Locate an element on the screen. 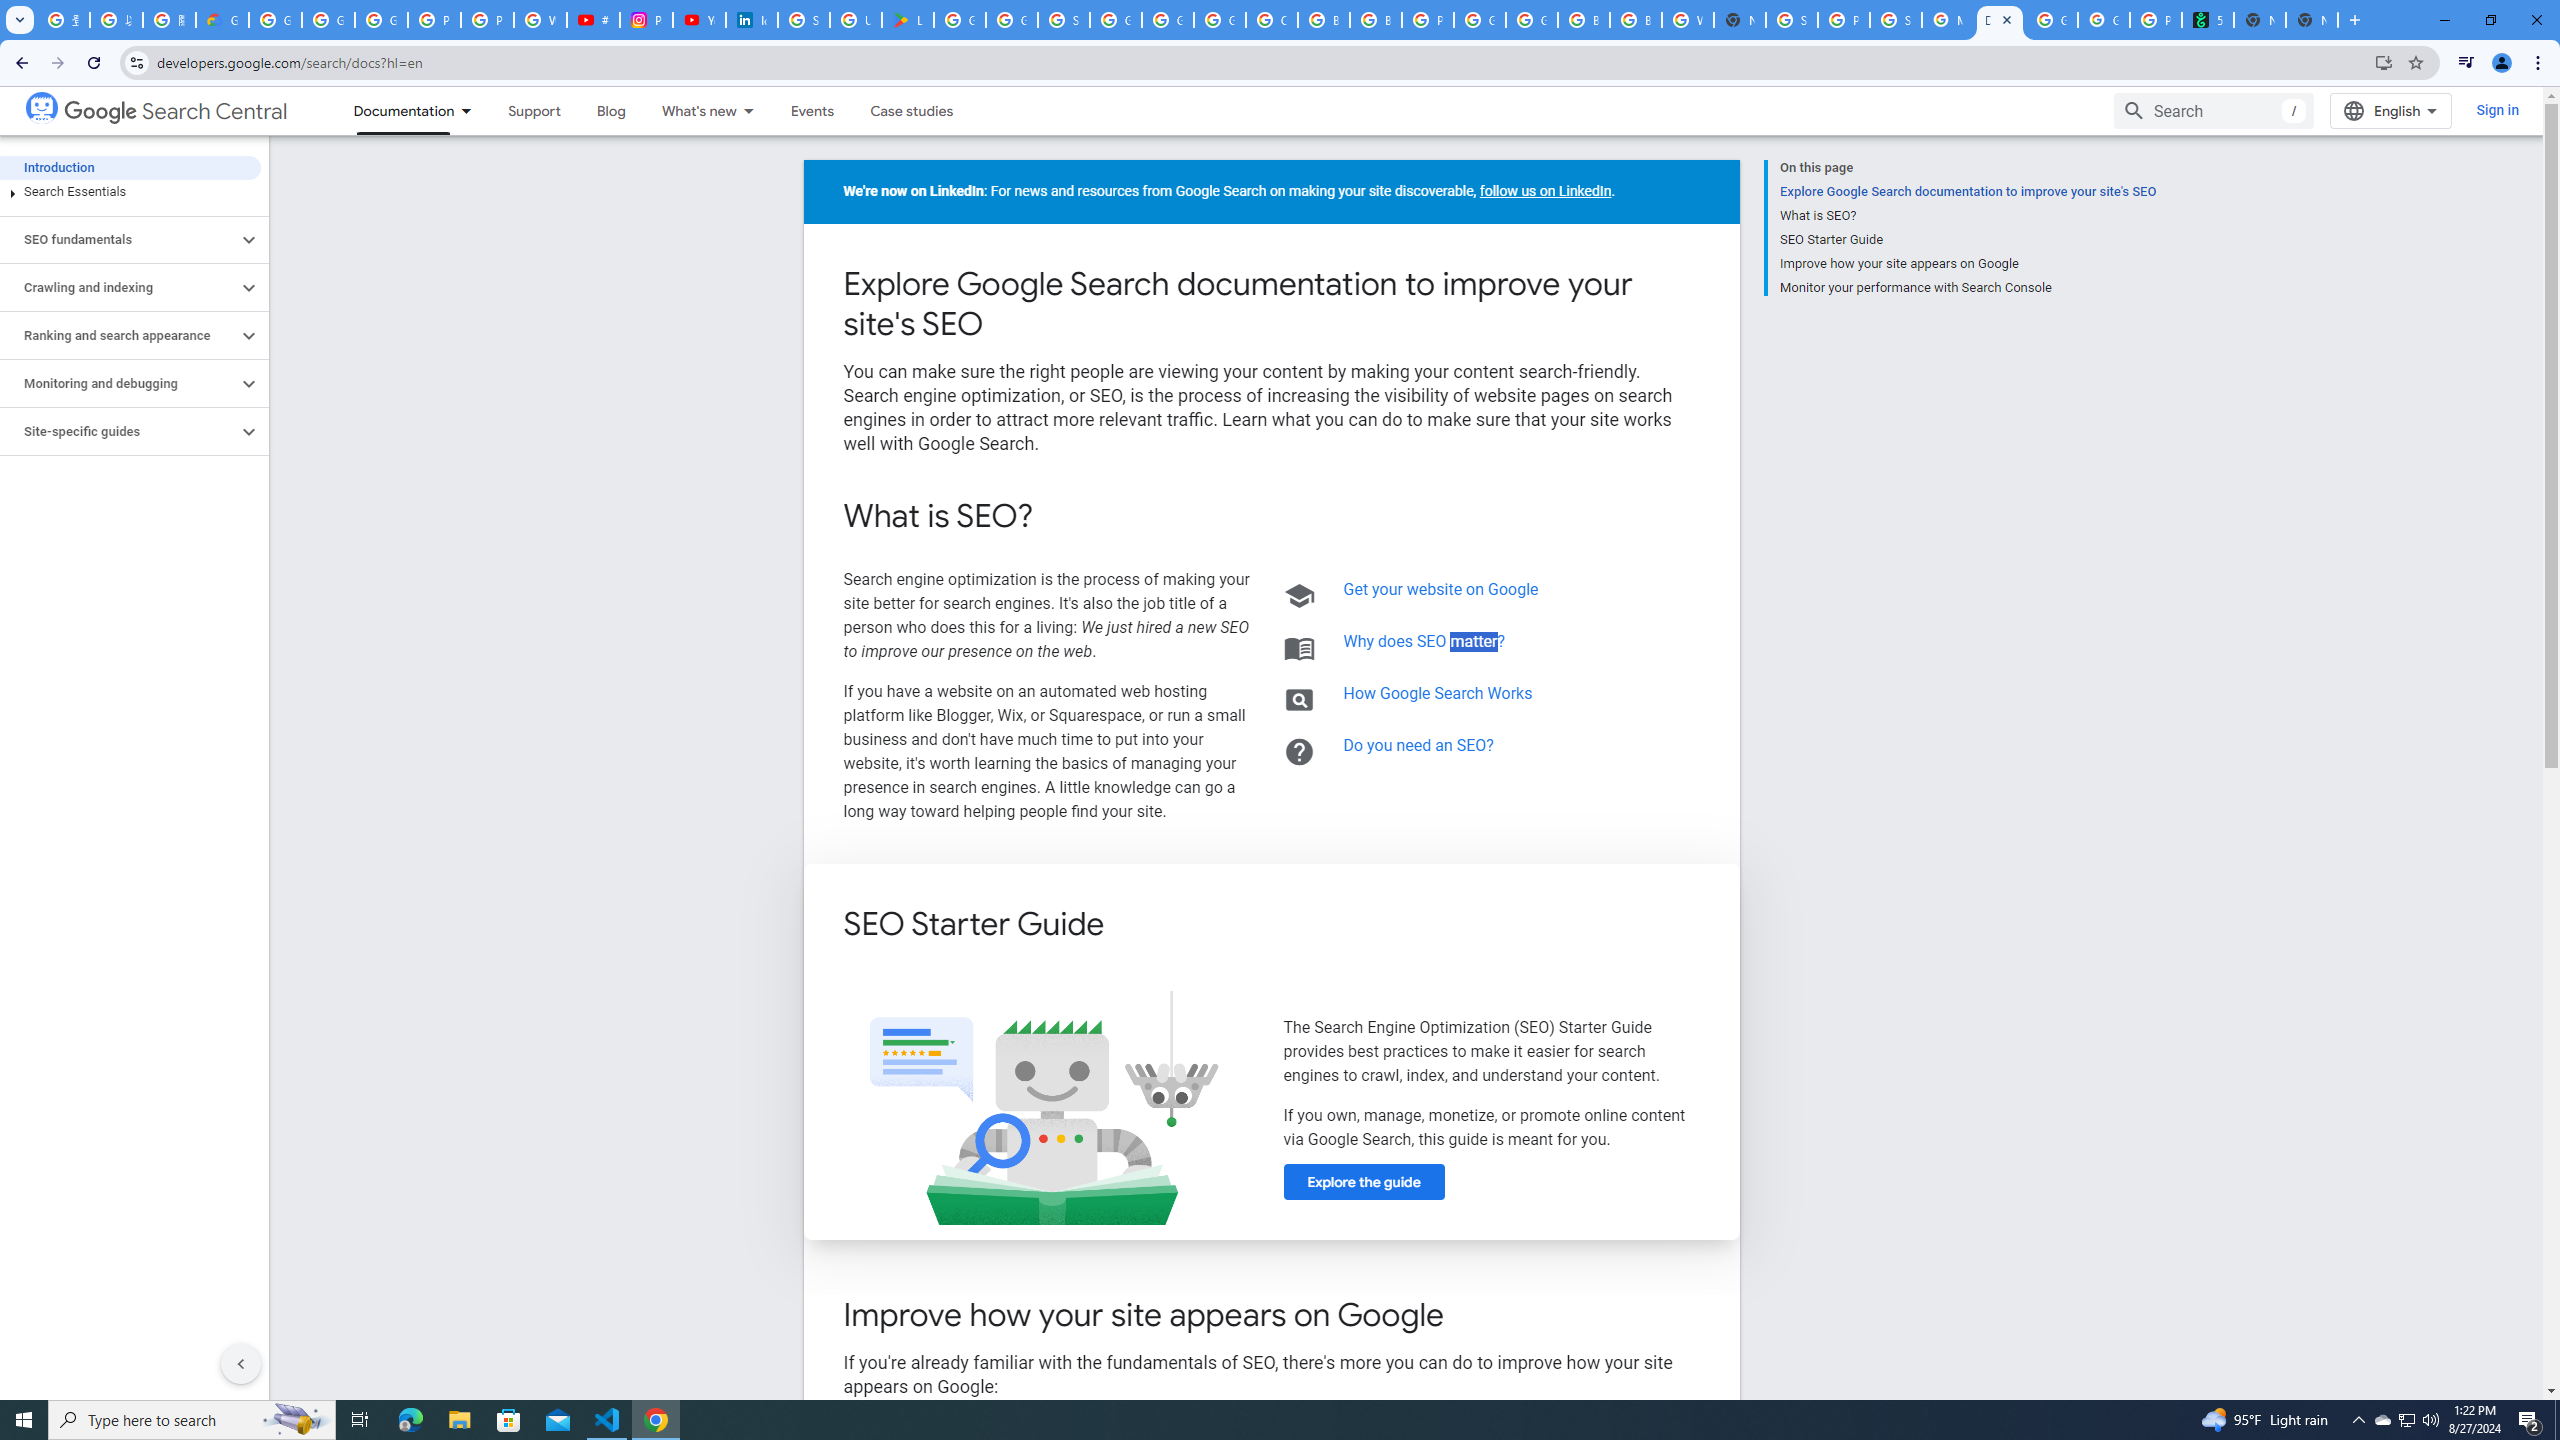  Why does SEO matter? is located at coordinates (1424, 641).